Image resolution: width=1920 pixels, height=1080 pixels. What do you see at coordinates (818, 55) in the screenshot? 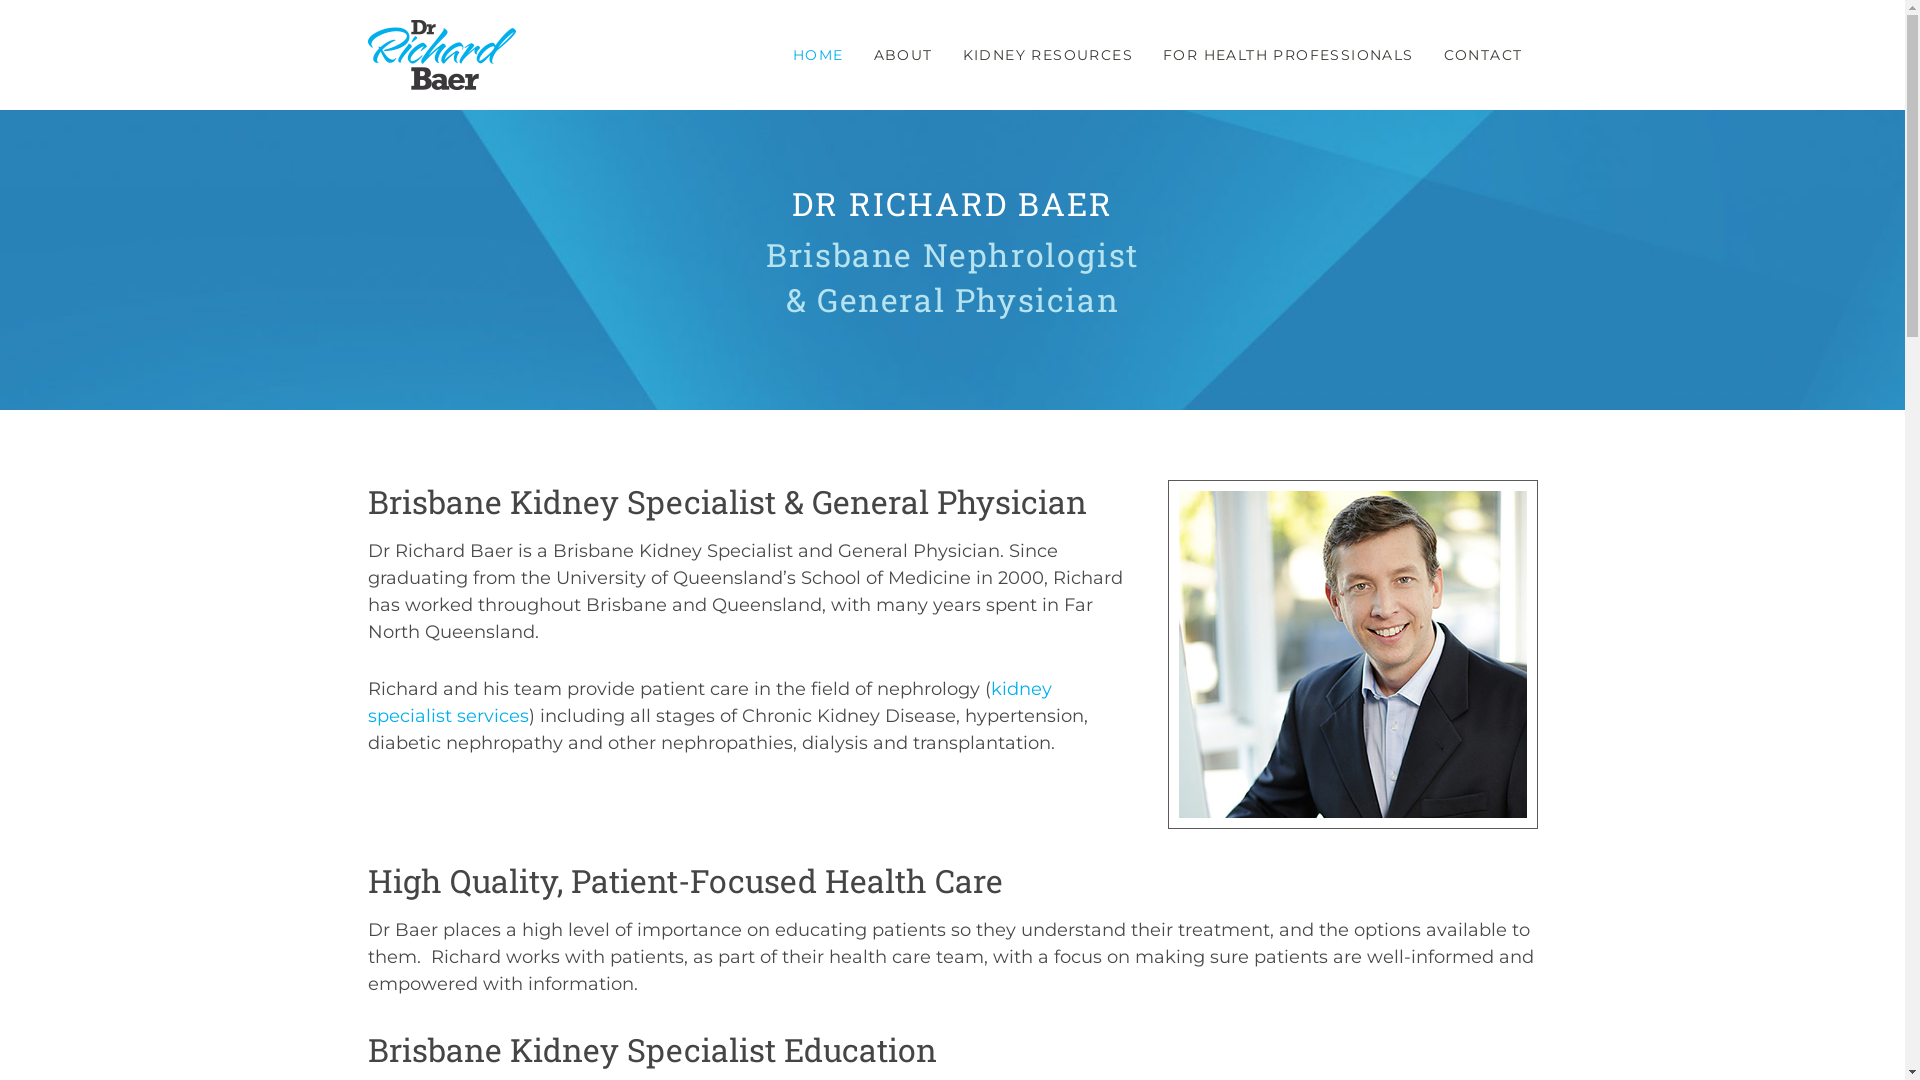
I see `HOME` at bounding box center [818, 55].